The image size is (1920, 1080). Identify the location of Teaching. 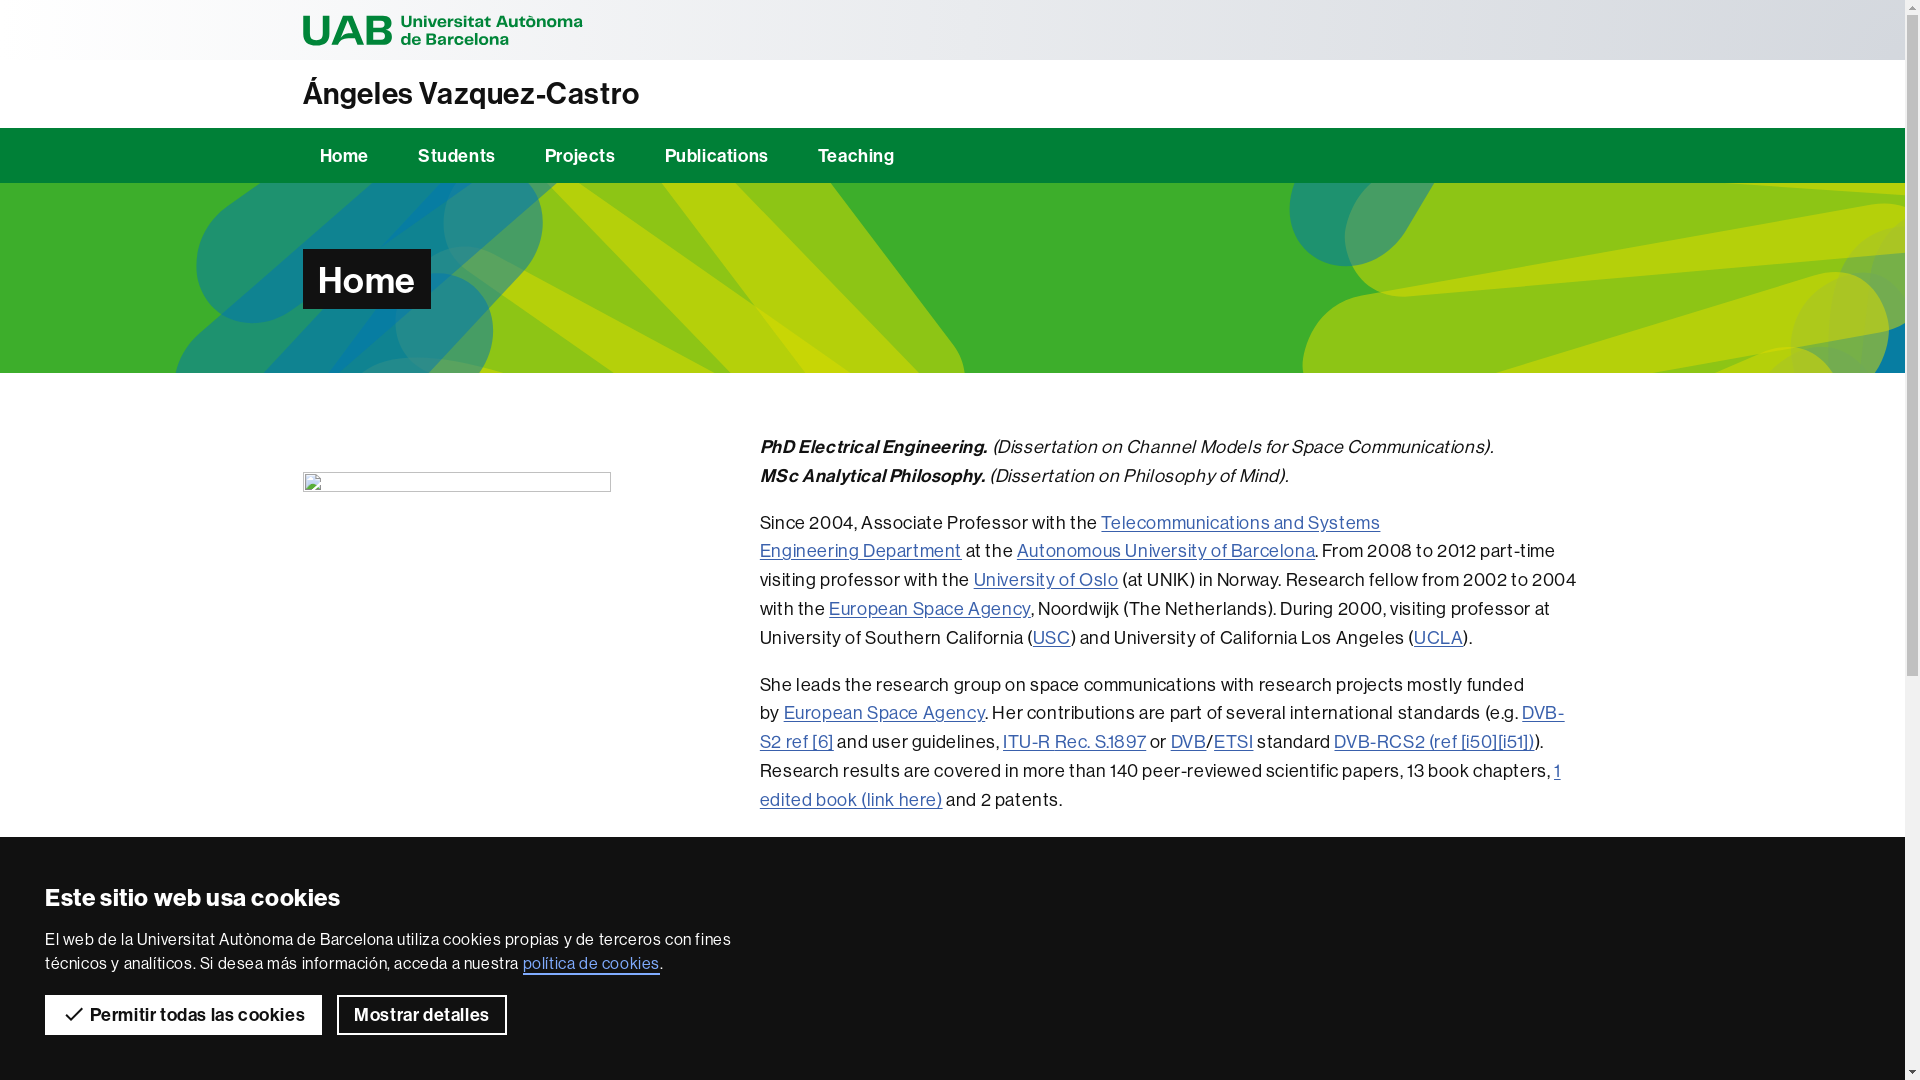
(856, 156).